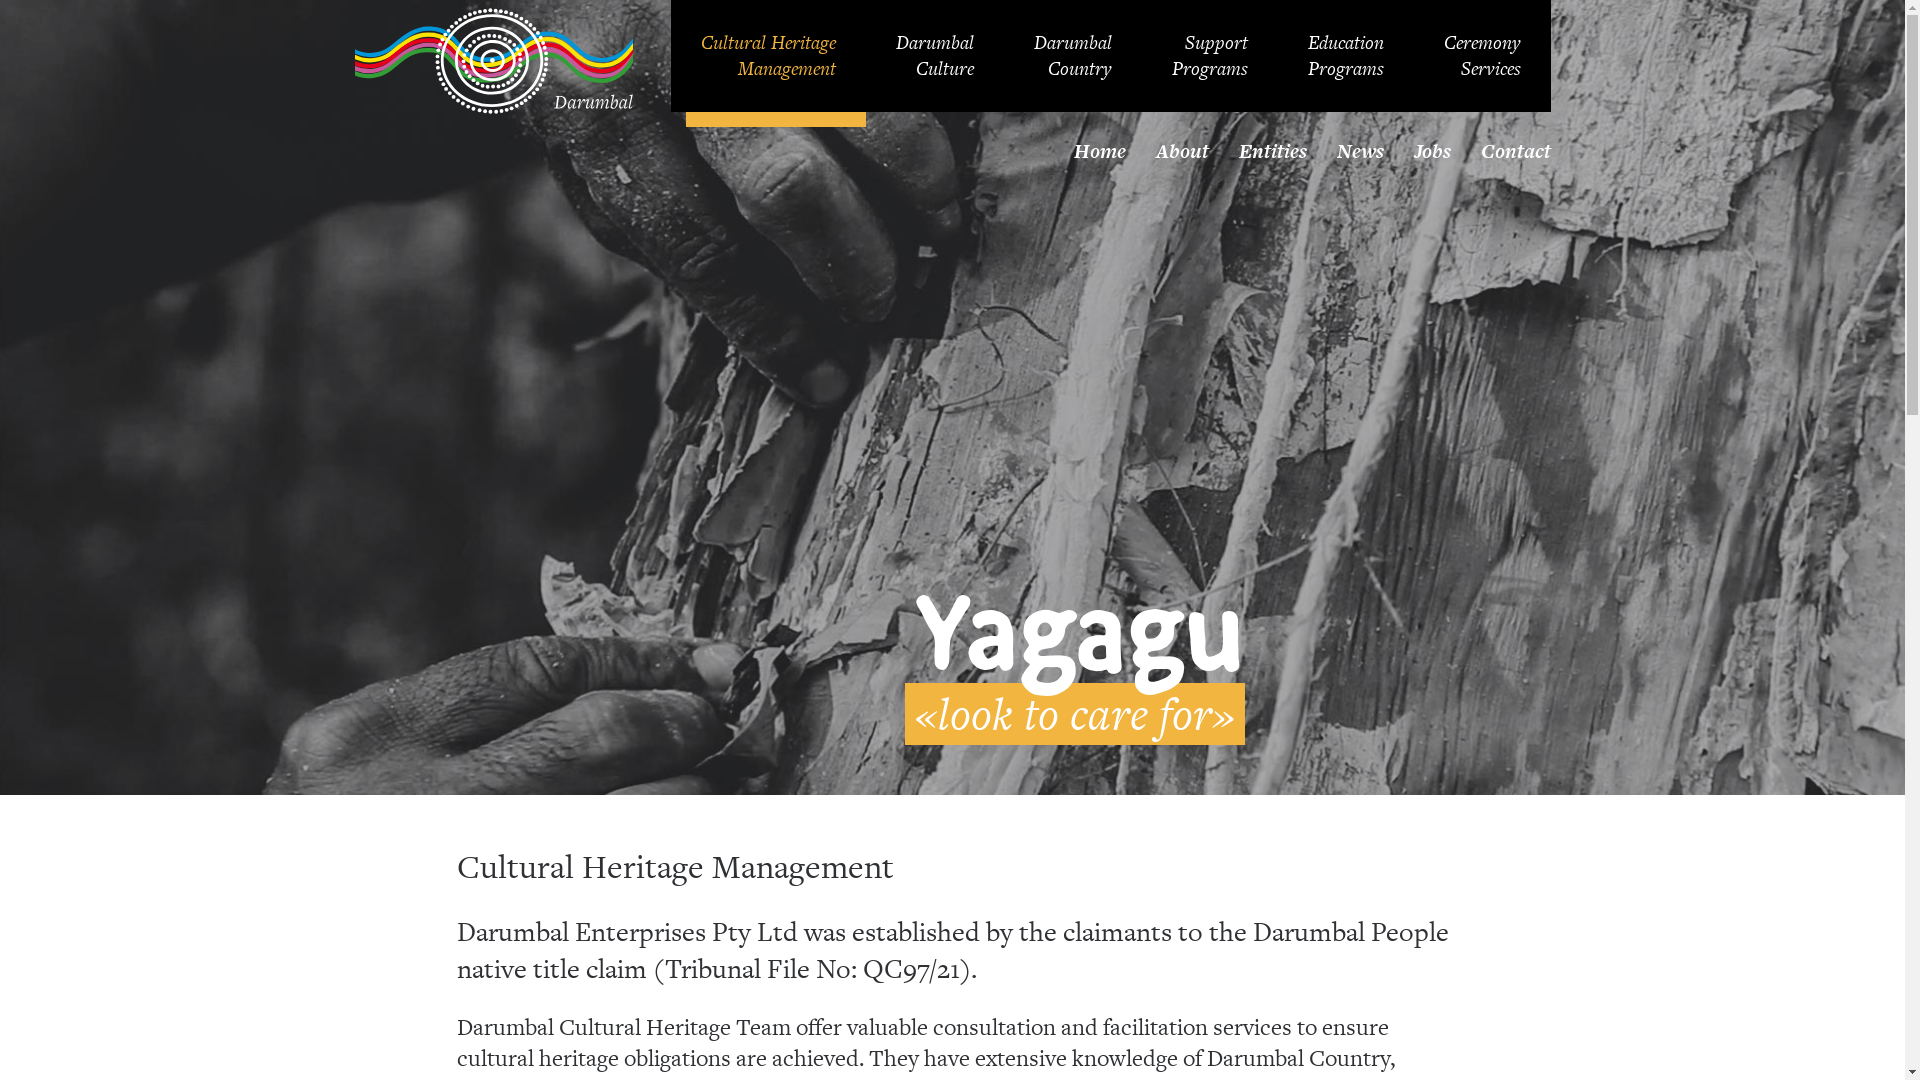 Image resolution: width=1920 pixels, height=1080 pixels. What do you see at coordinates (1360, 152) in the screenshot?
I see `News` at bounding box center [1360, 152].